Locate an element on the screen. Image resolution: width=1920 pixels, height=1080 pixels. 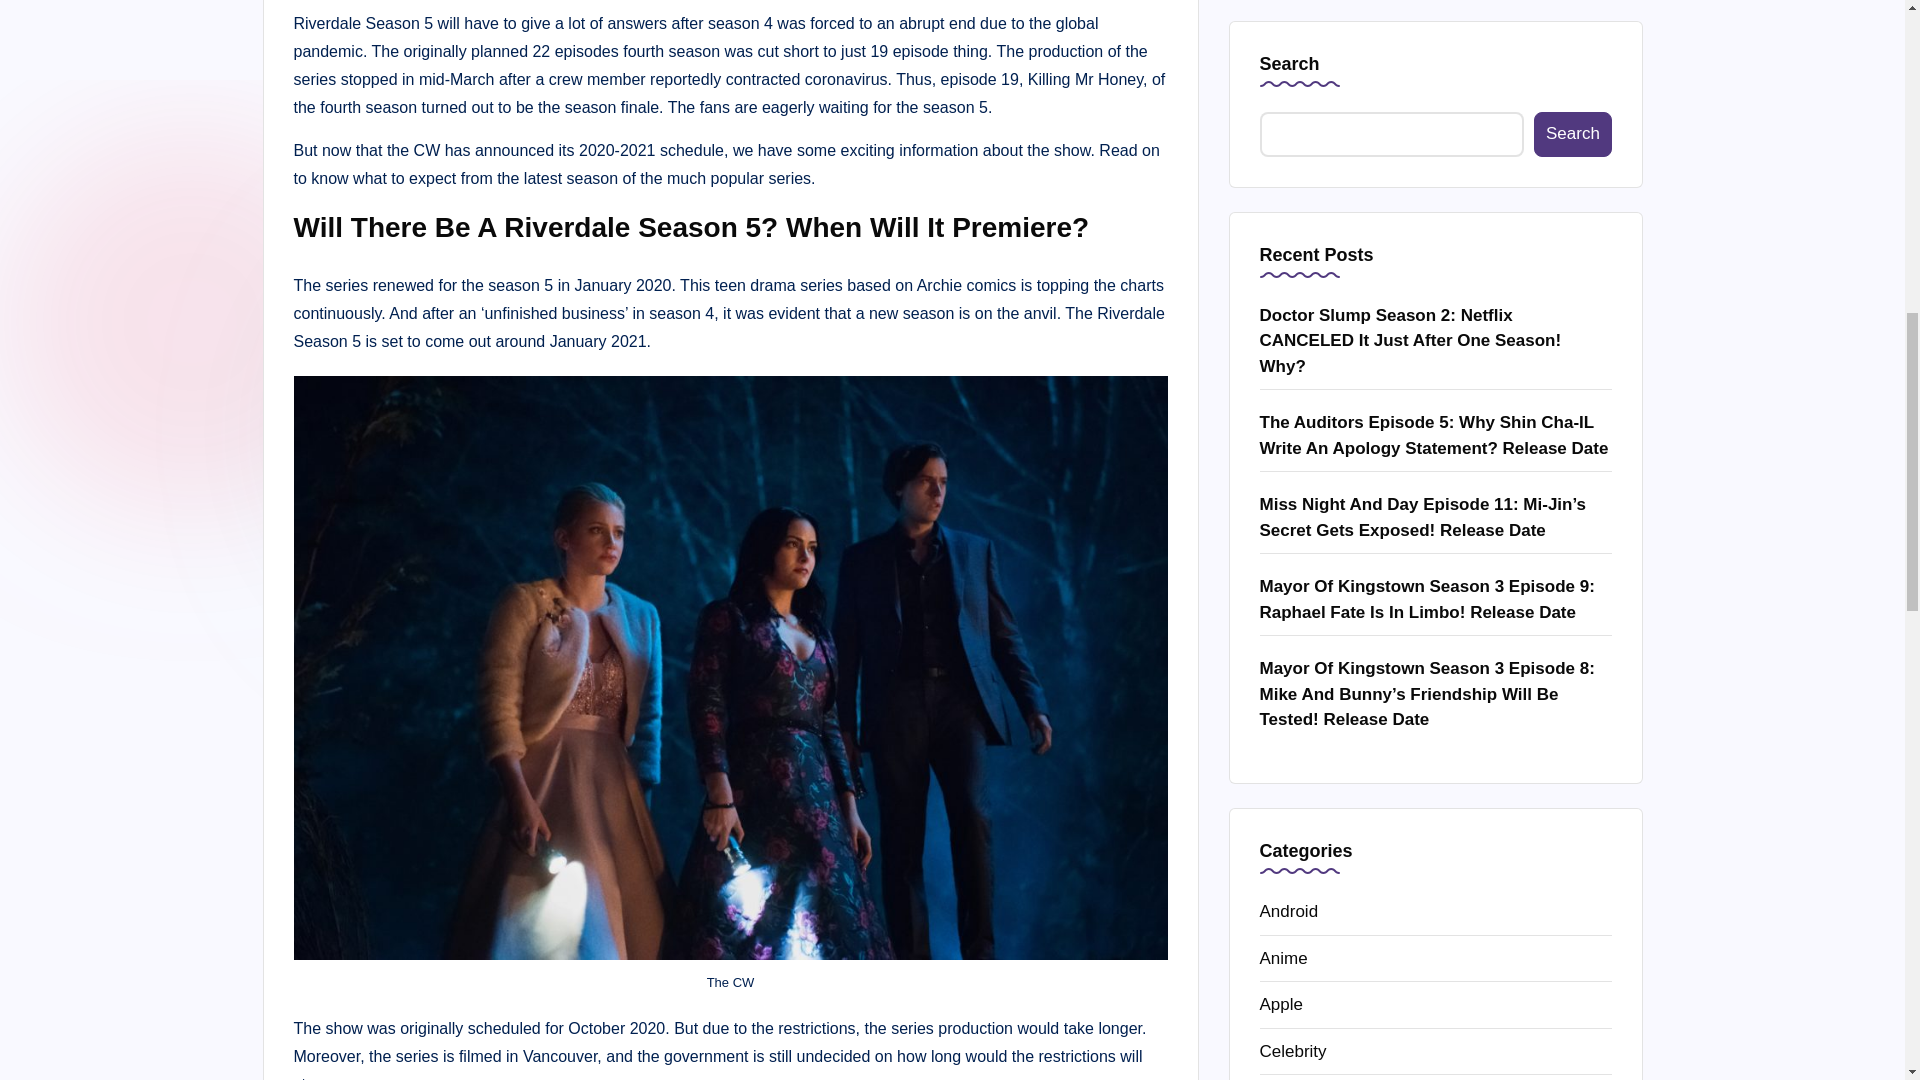
Days of Our Lives is located at coordinates (1436, 244).